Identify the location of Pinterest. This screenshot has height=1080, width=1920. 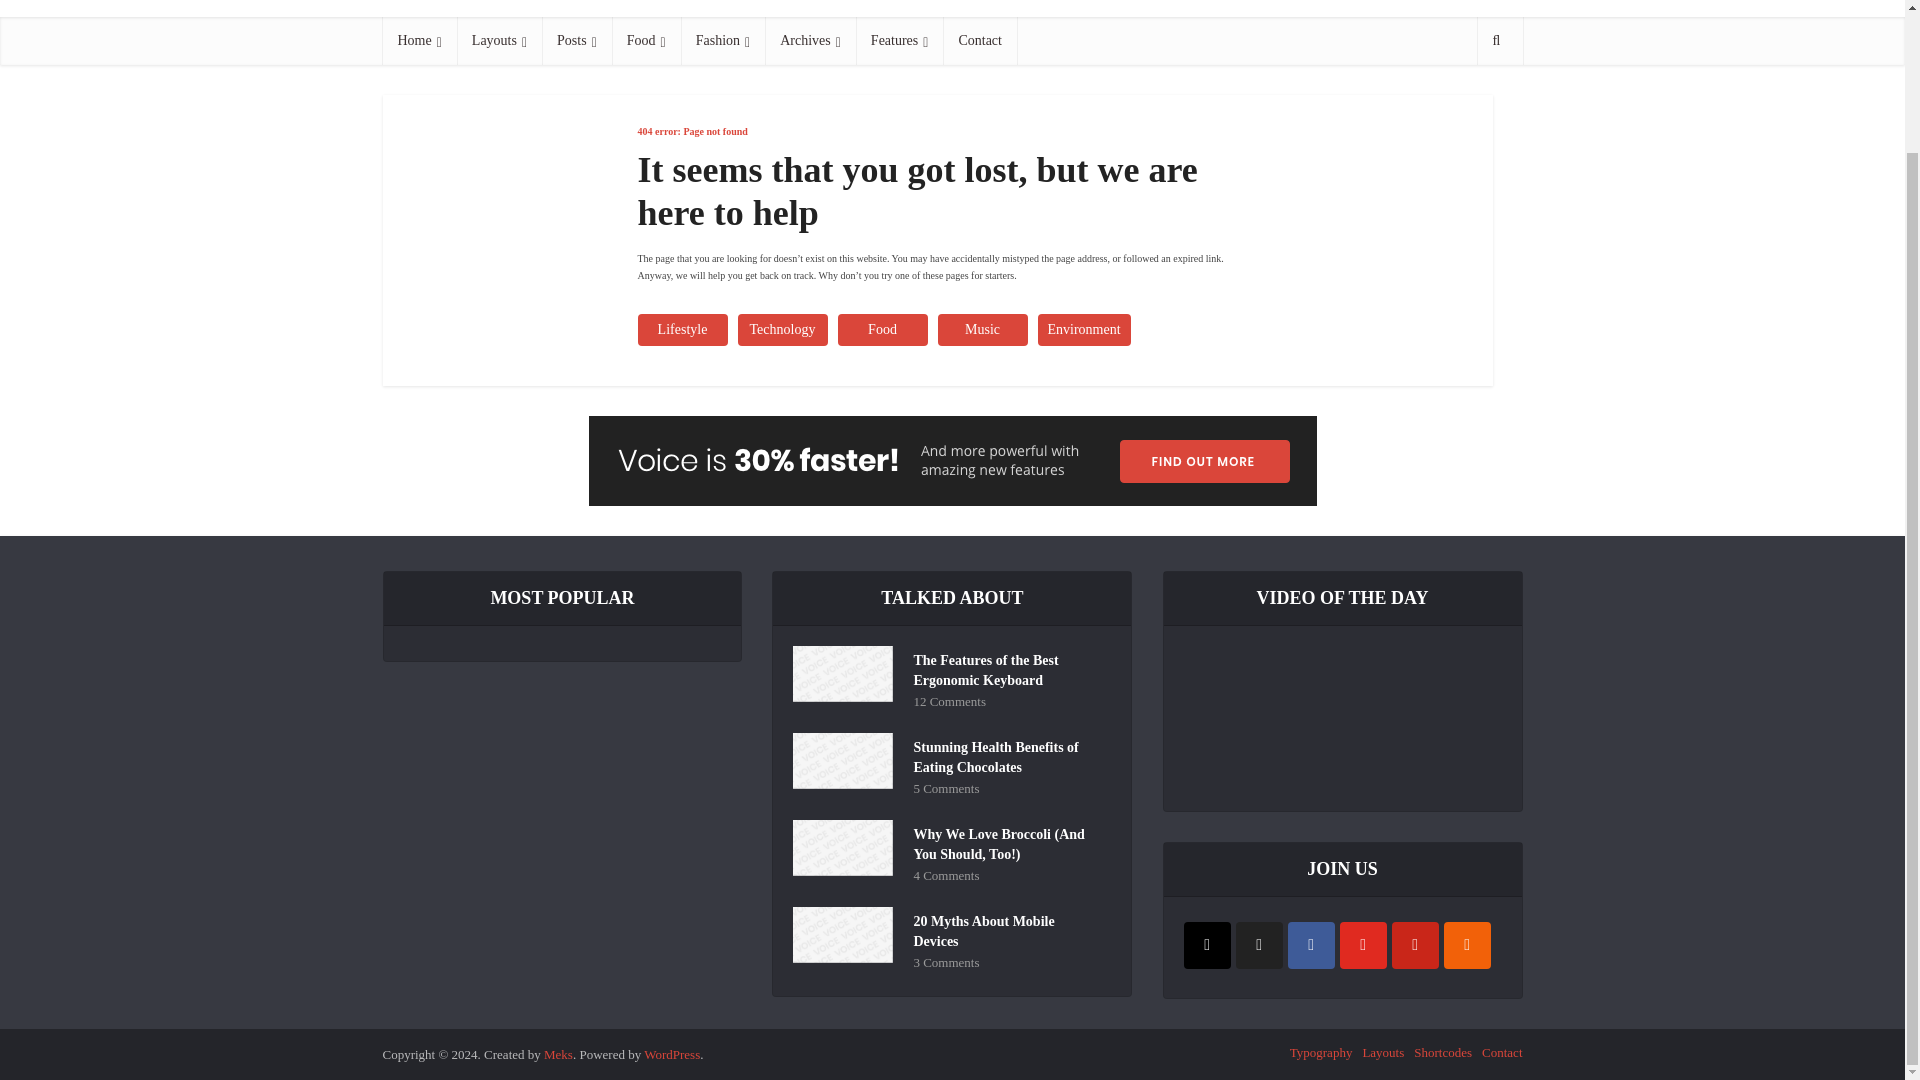
(1415, 945).